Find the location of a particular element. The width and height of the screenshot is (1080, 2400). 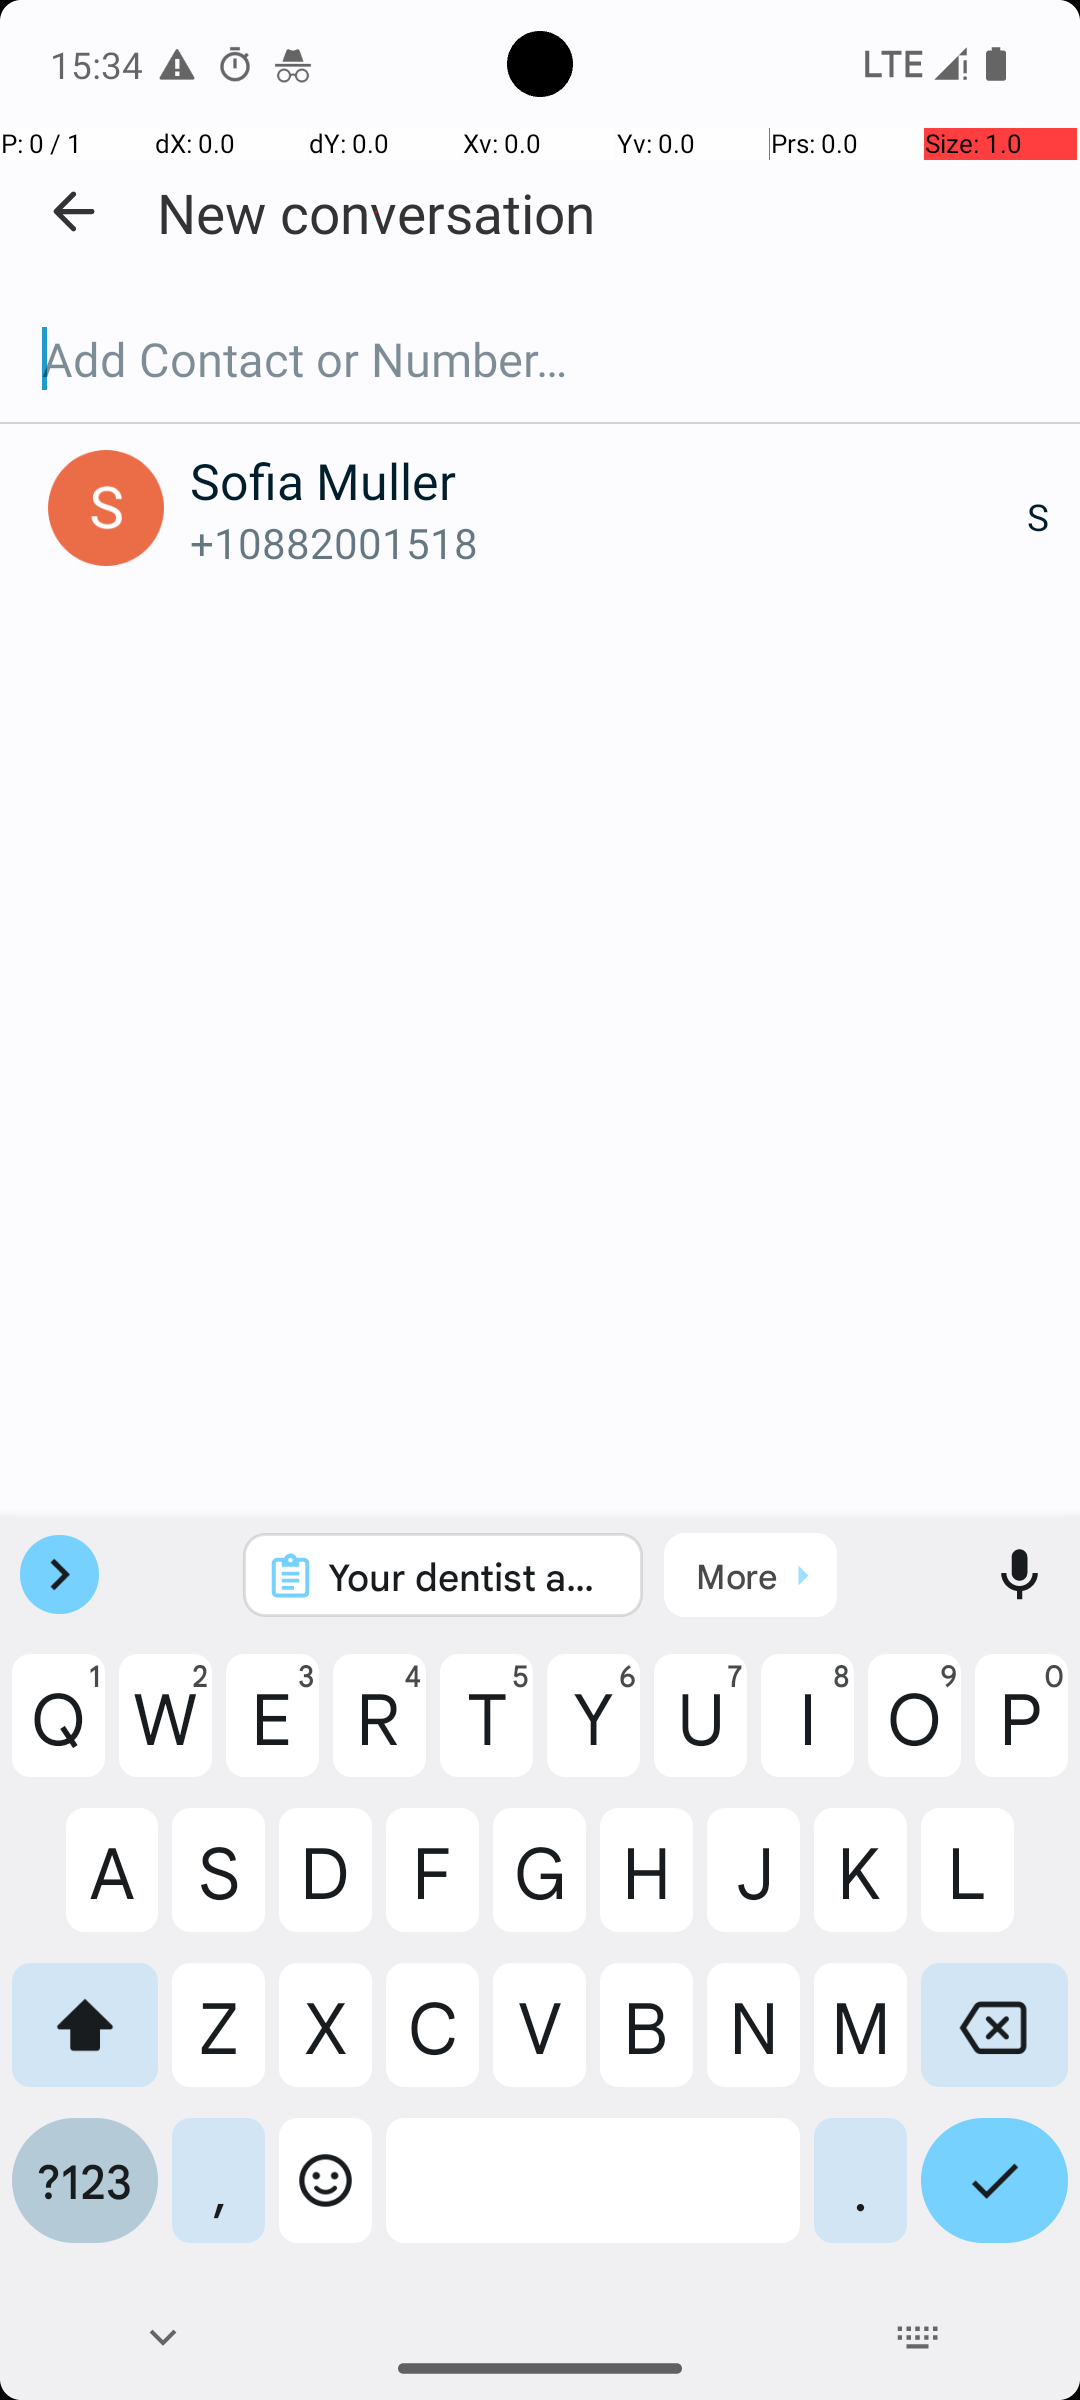

Add Contact or Number… is located at coordinates (540, 359).